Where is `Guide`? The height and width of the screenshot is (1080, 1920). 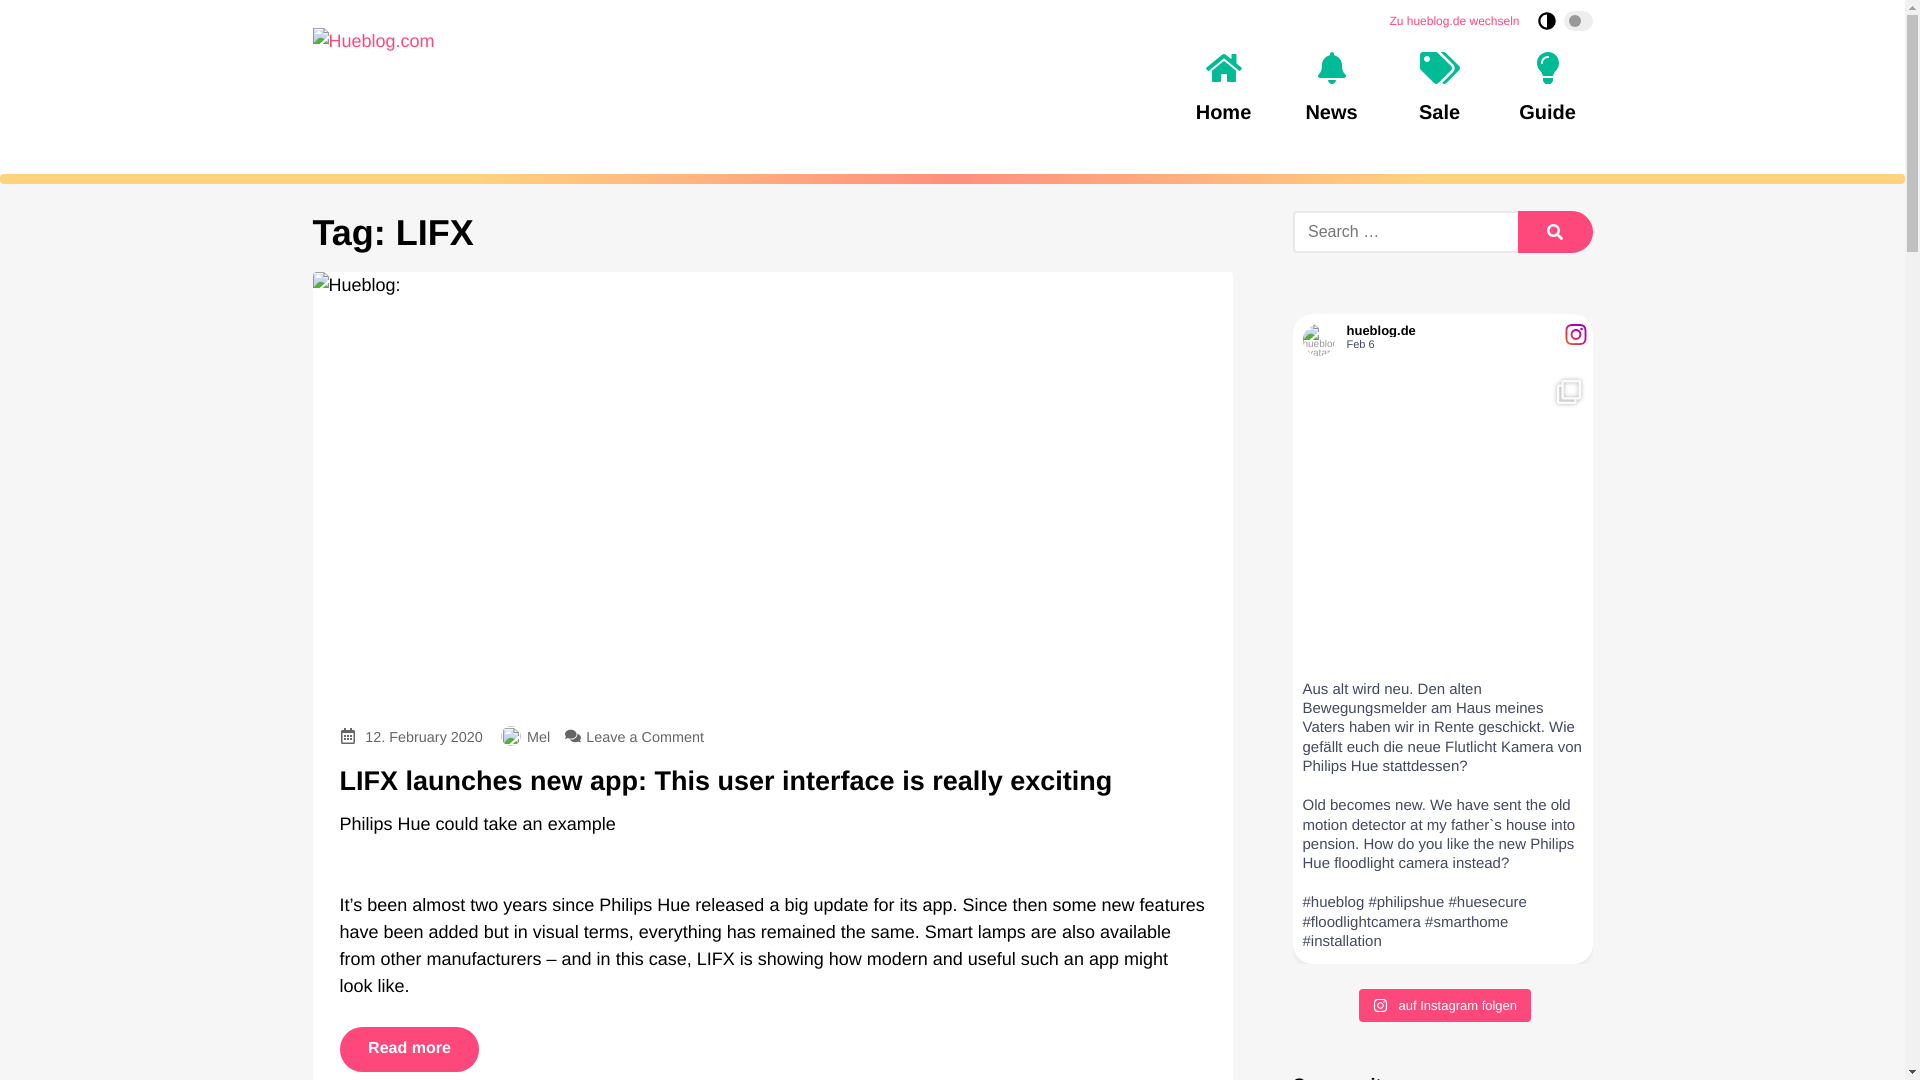
Guide is located at coordinates (1546, 88).